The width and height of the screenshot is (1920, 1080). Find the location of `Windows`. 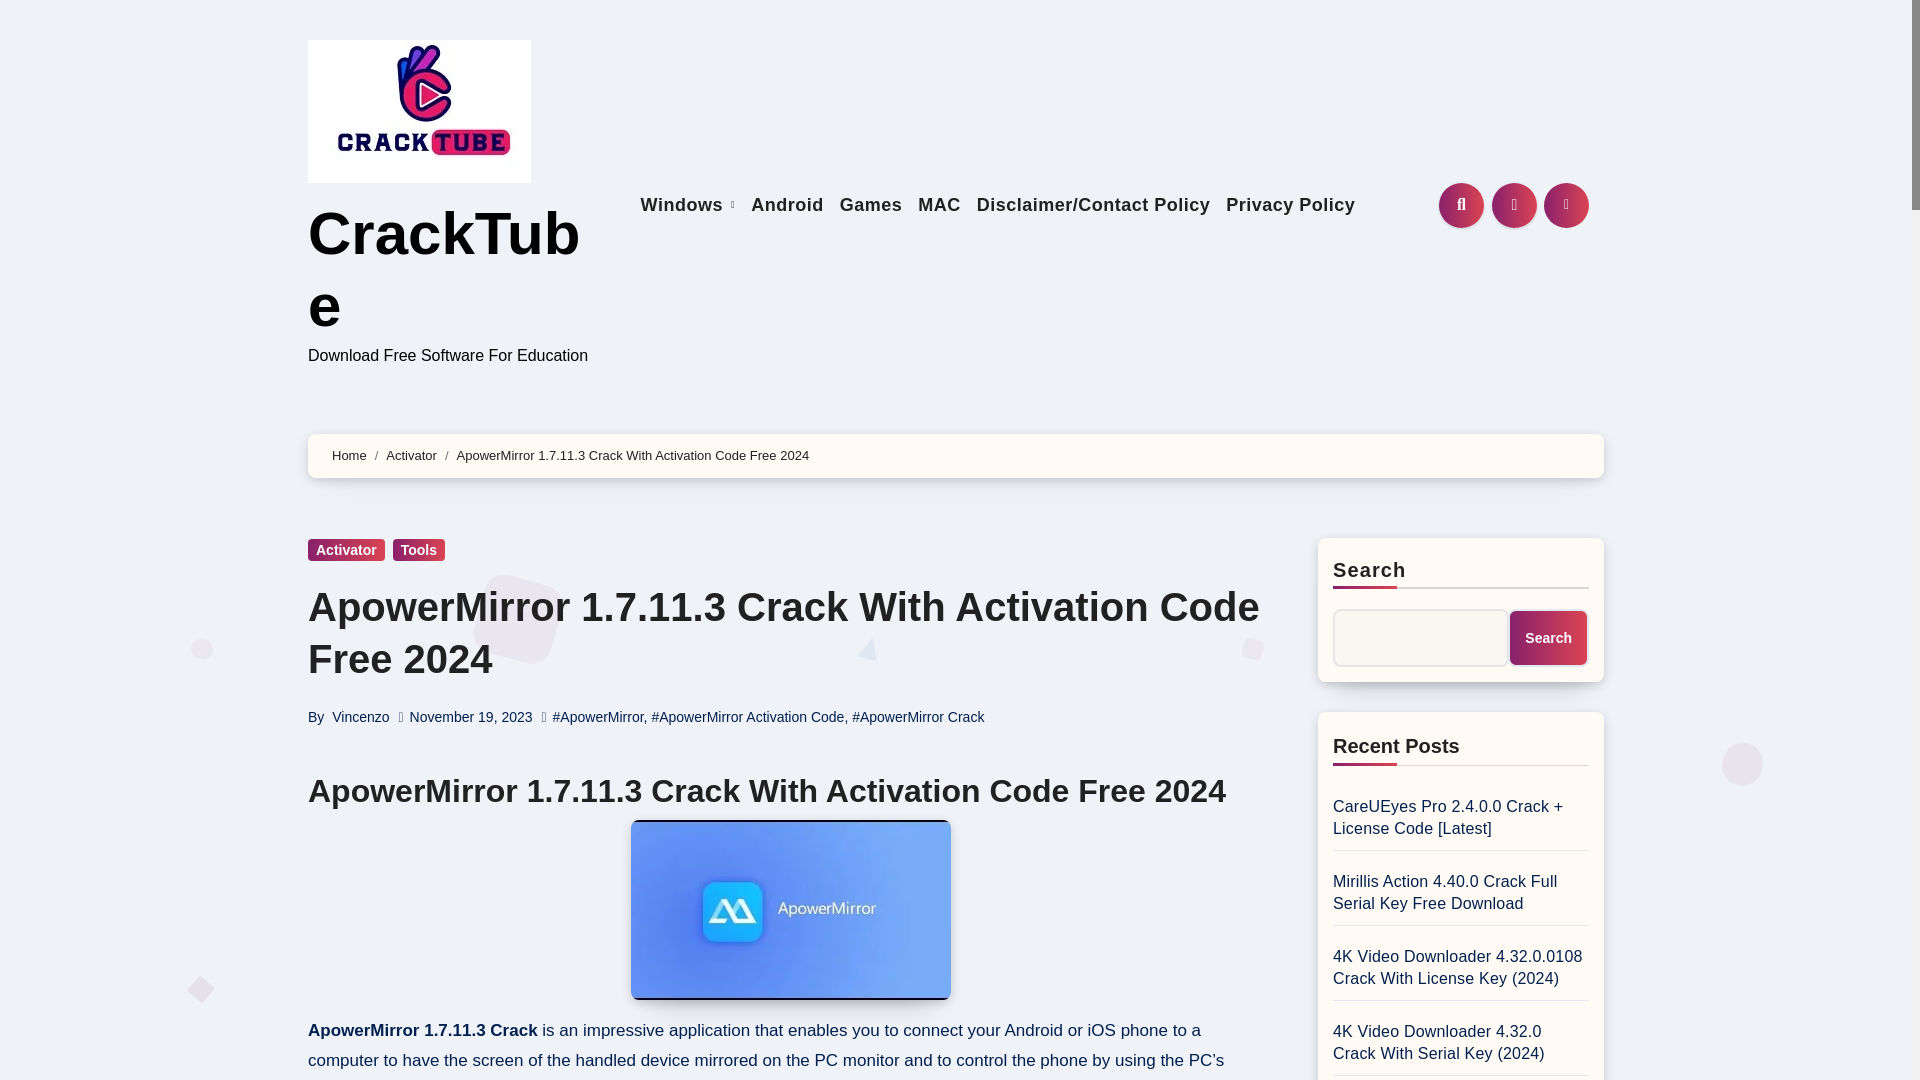

Windows is located at coordinates (688, 206).